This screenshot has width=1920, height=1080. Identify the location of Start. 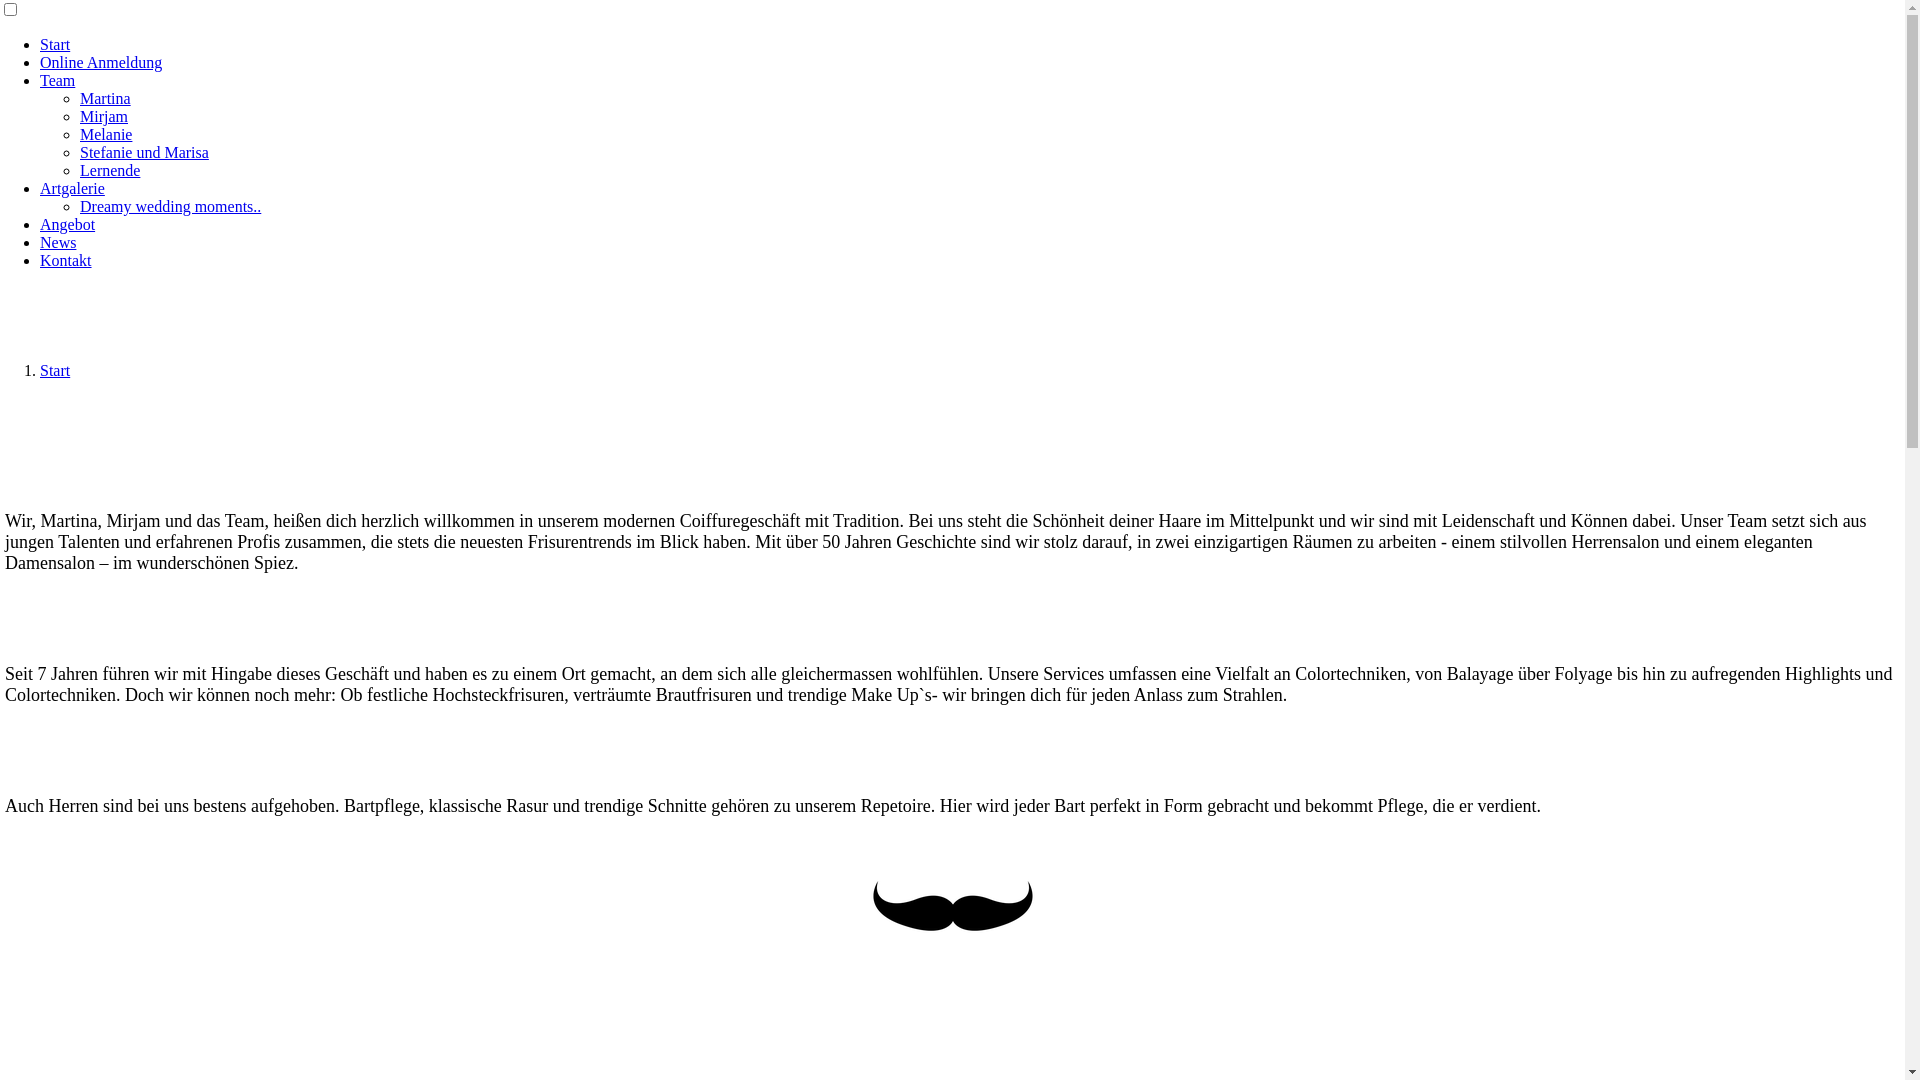
(55, 370).